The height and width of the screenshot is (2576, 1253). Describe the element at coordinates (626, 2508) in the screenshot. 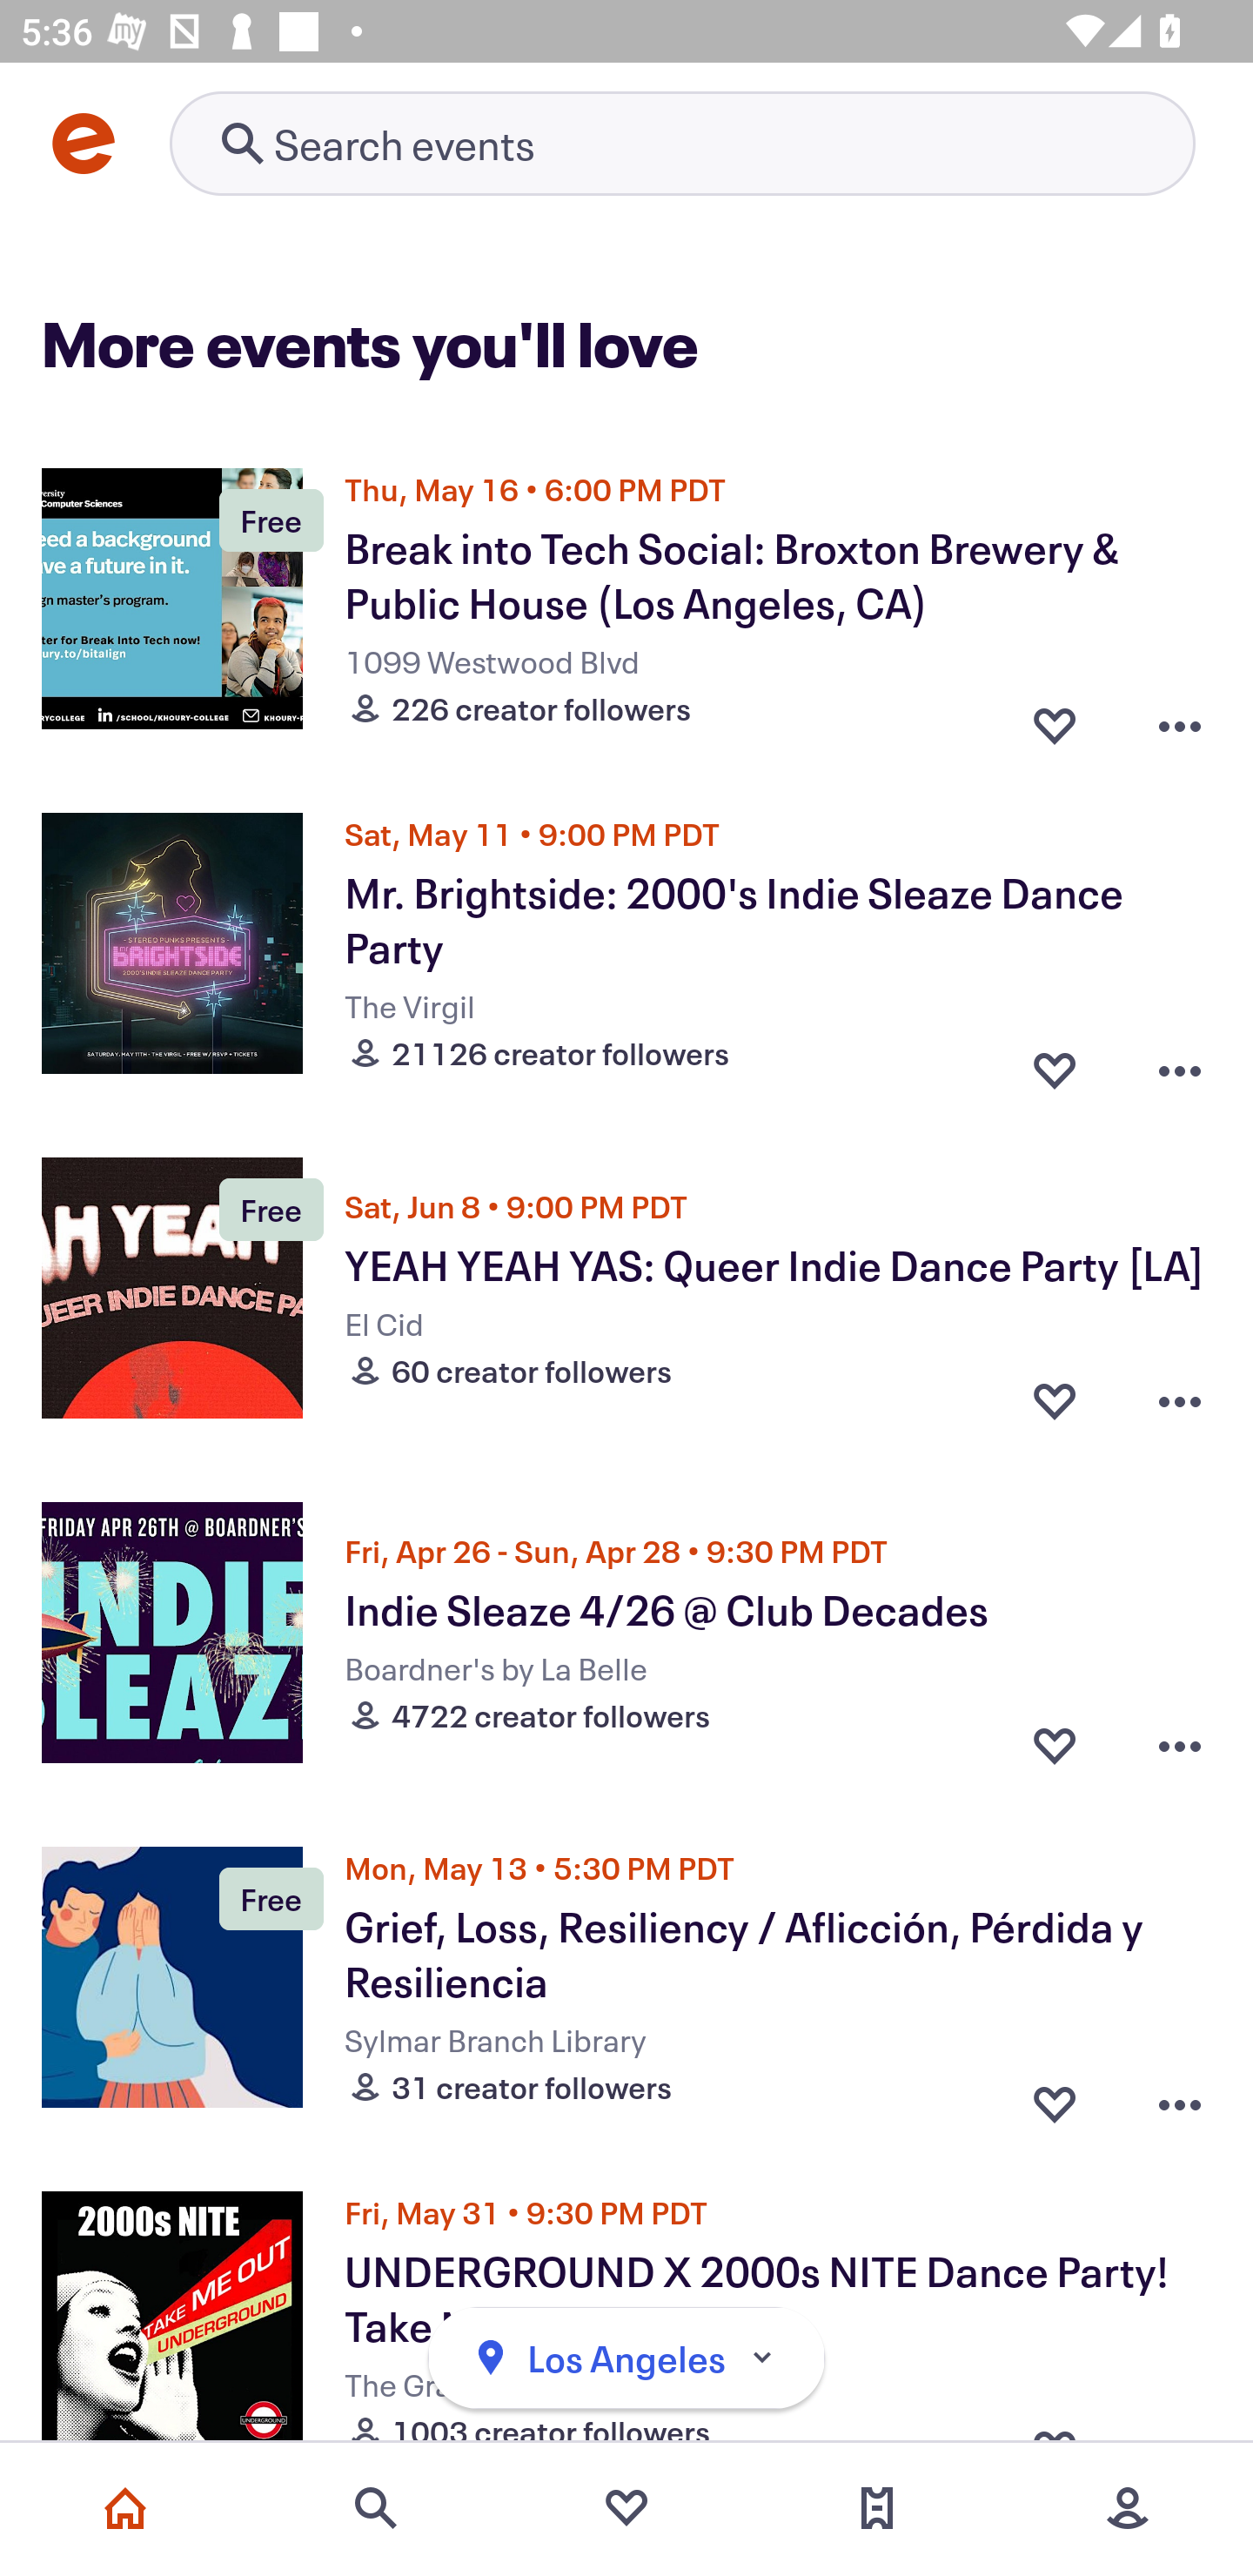

I see `Favorites` at that location.